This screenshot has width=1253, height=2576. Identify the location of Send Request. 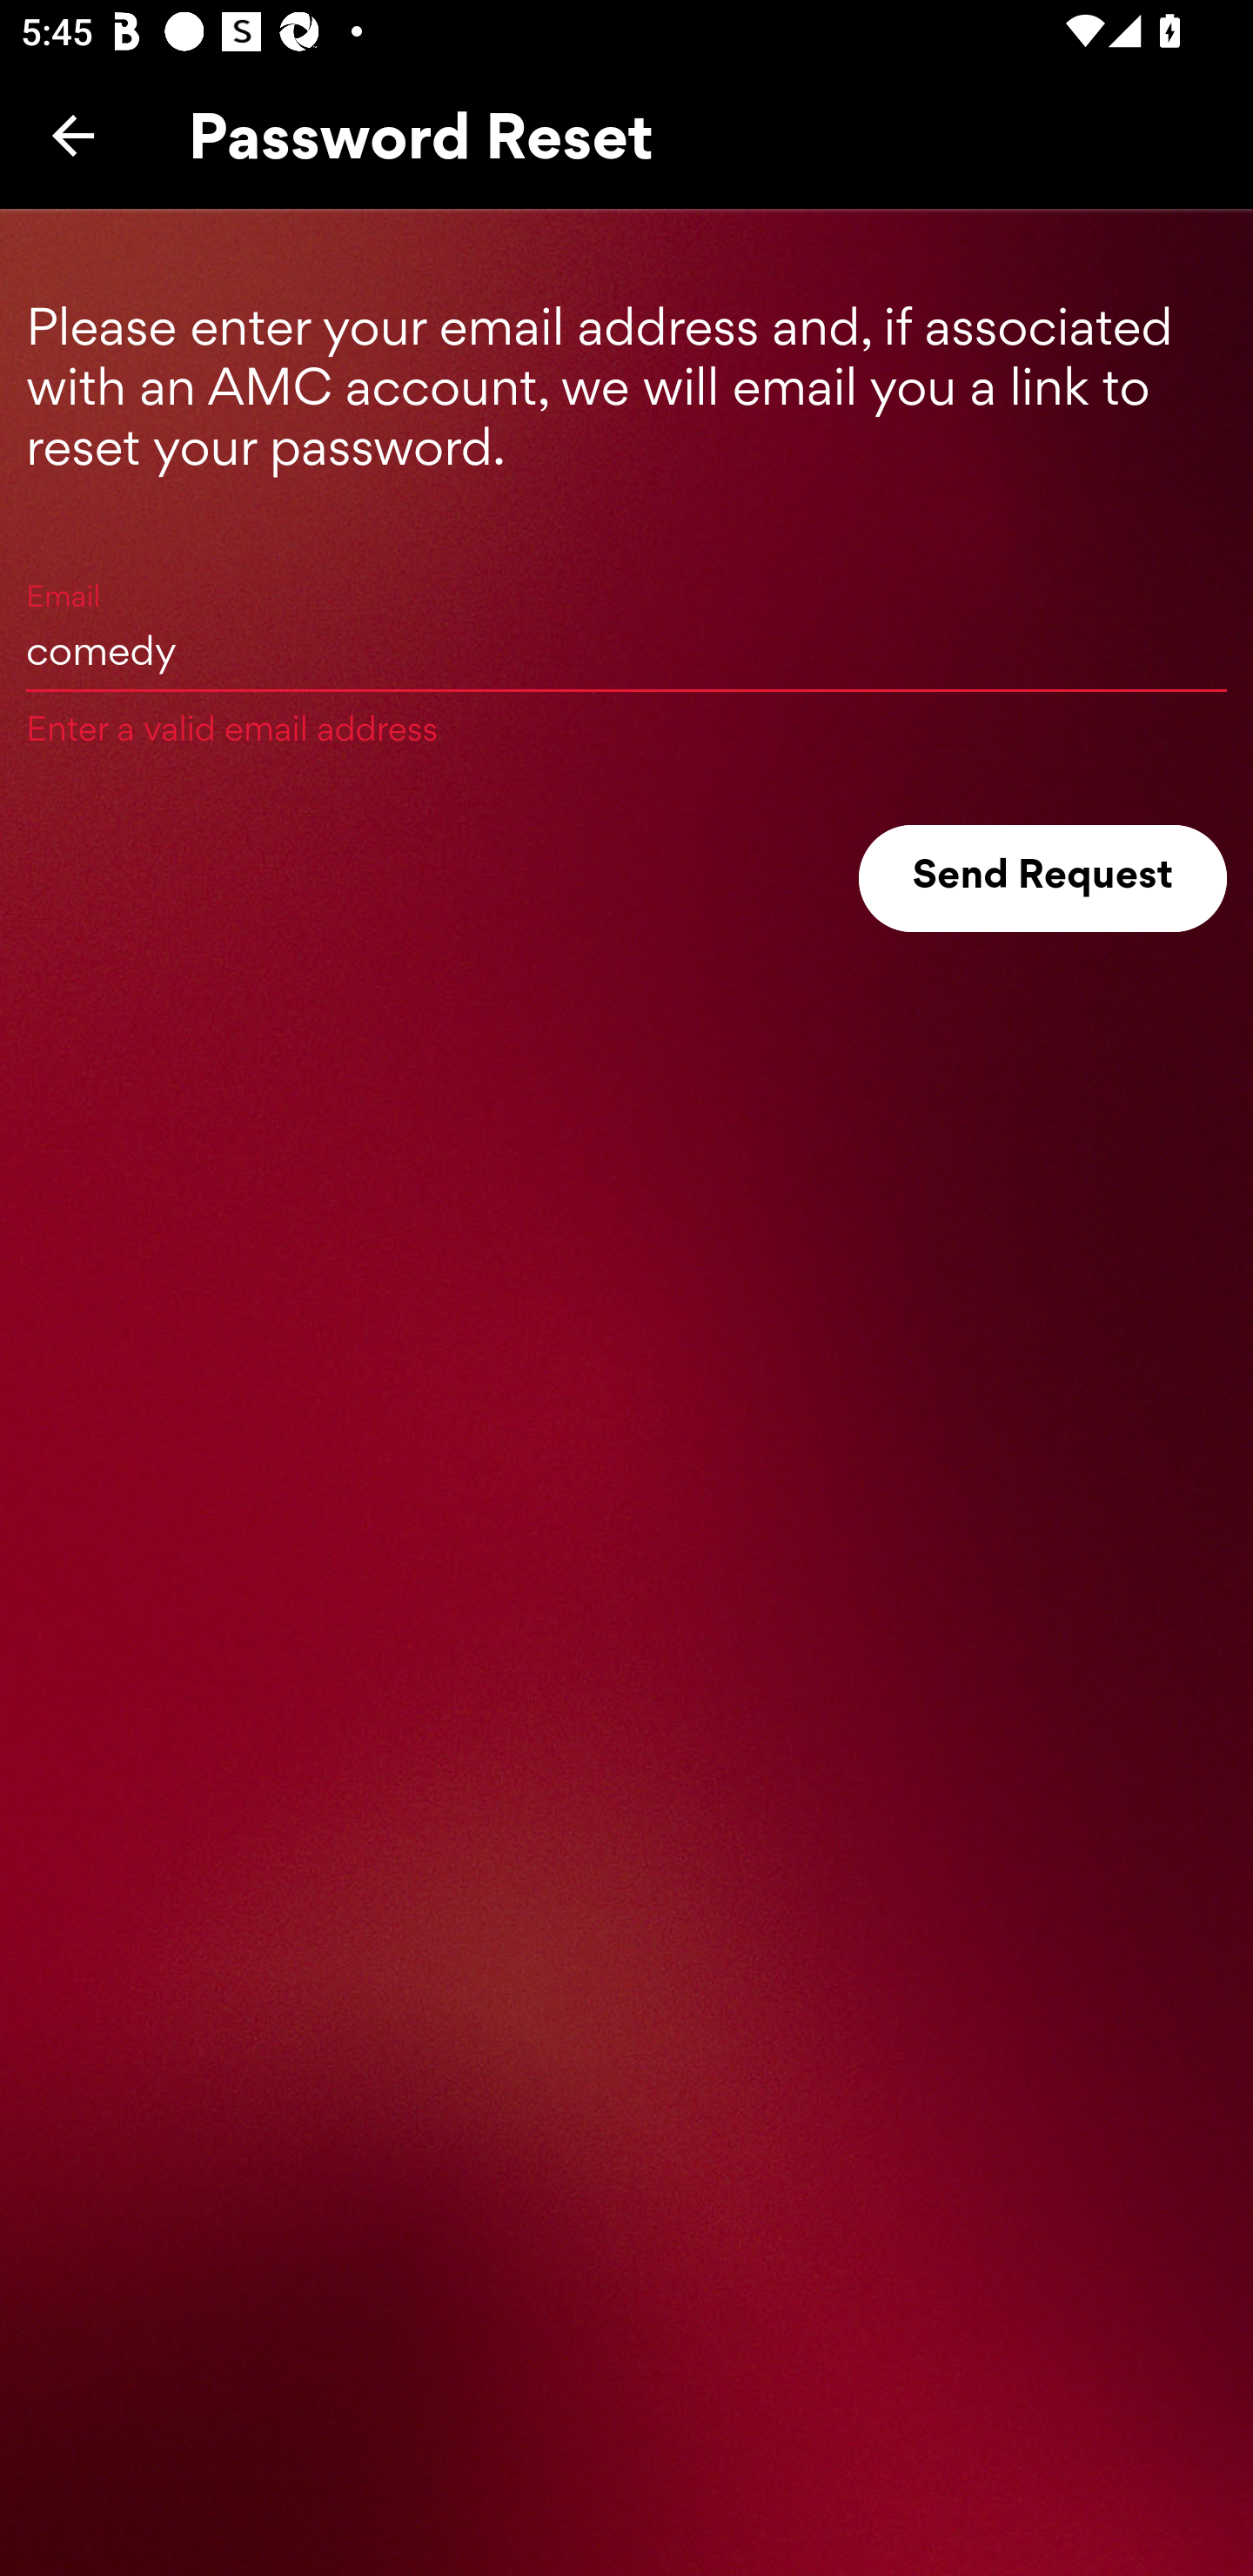
(1042, 879).